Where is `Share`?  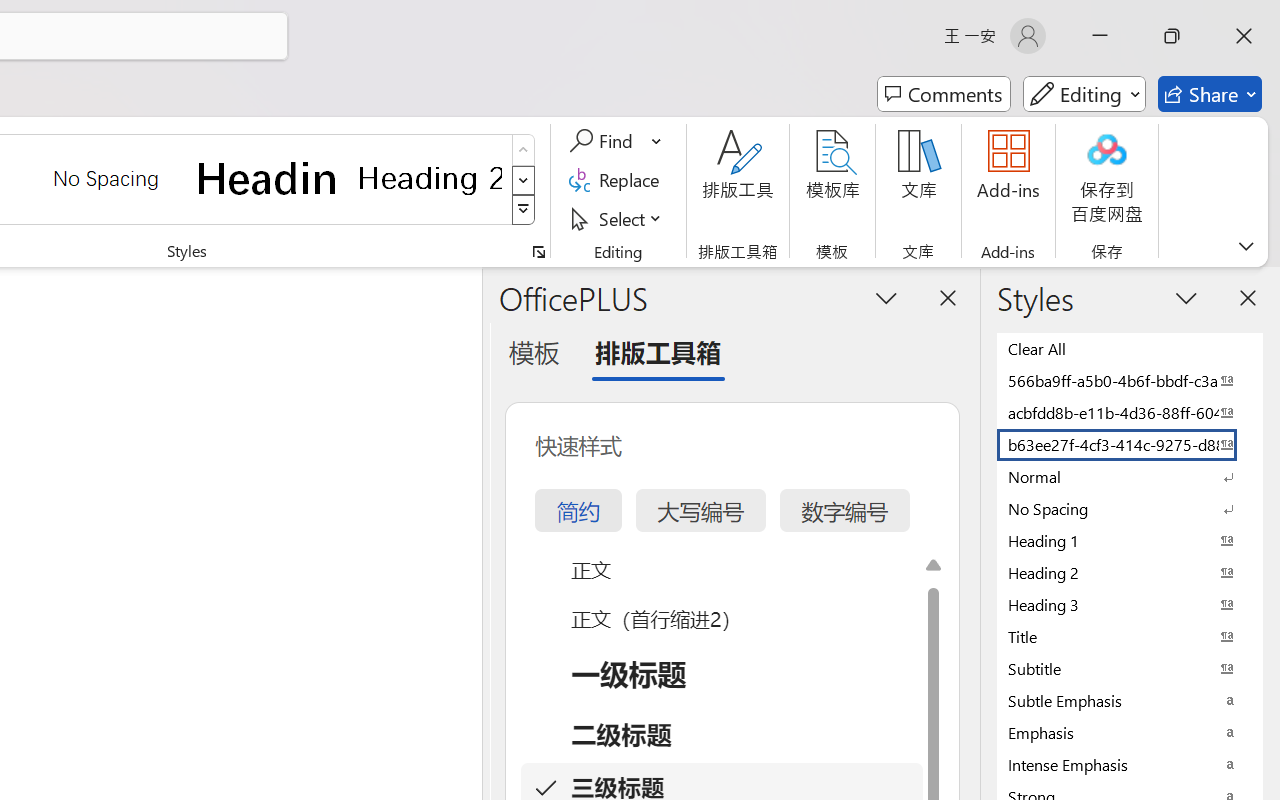
Share is located at coordinates (1210, 94).